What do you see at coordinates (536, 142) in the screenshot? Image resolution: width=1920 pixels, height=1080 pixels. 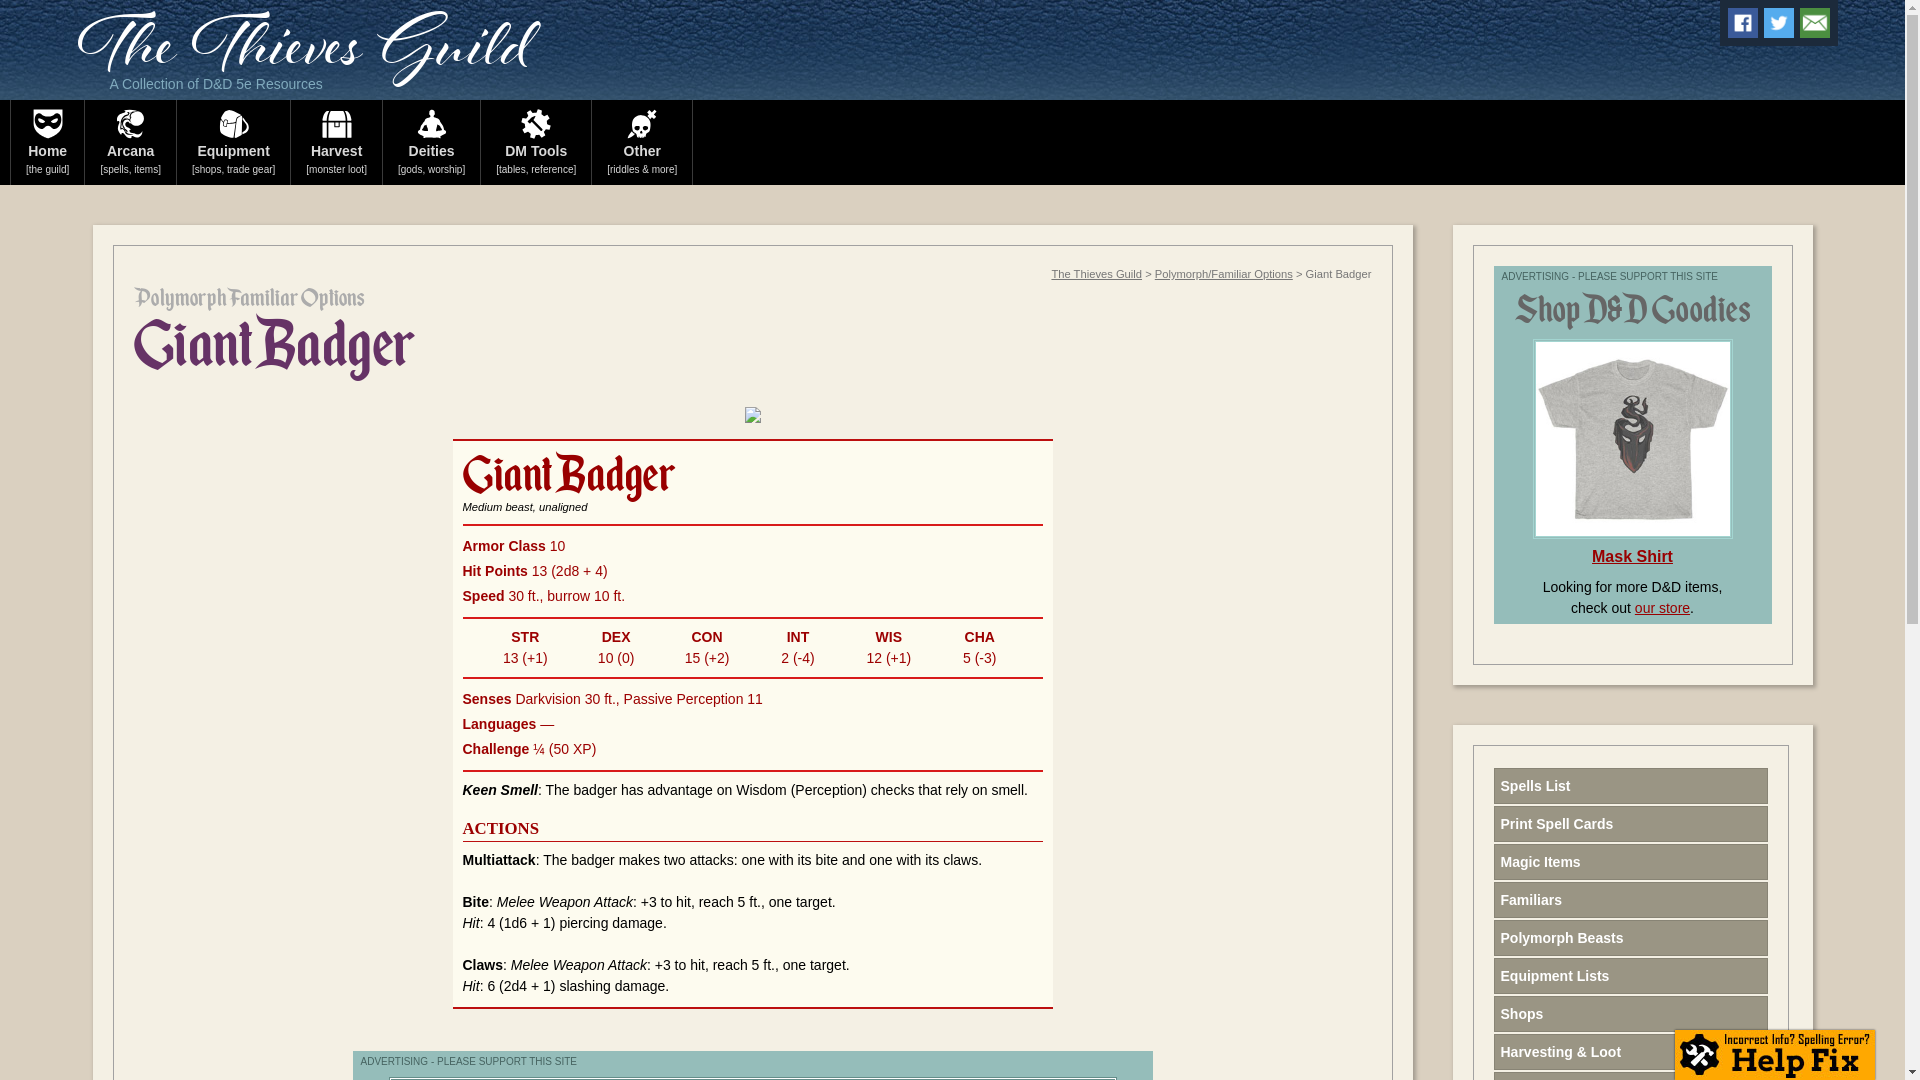 I see `DM Tools
[tables, reference]` at bounding box center [536, 142].